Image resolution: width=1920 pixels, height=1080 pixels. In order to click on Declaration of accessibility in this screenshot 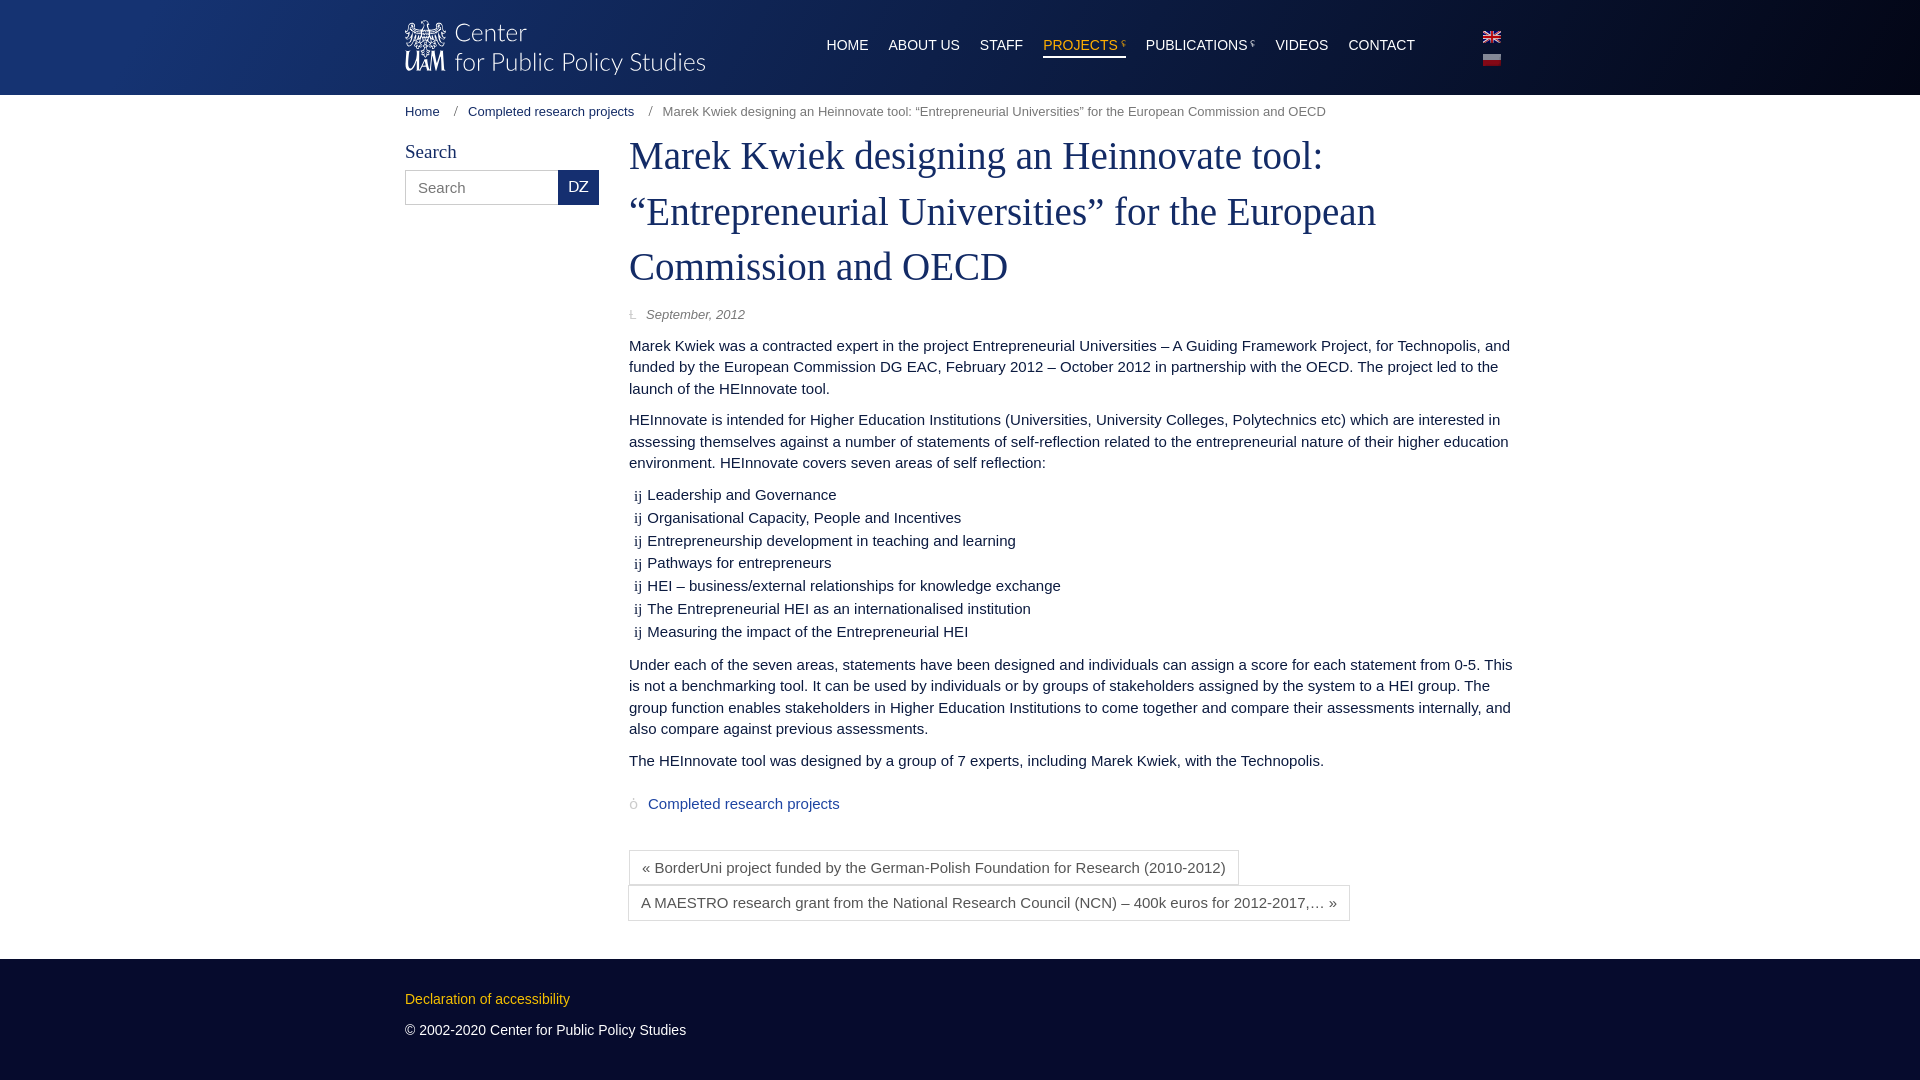, I will do `click(488, 998)`.